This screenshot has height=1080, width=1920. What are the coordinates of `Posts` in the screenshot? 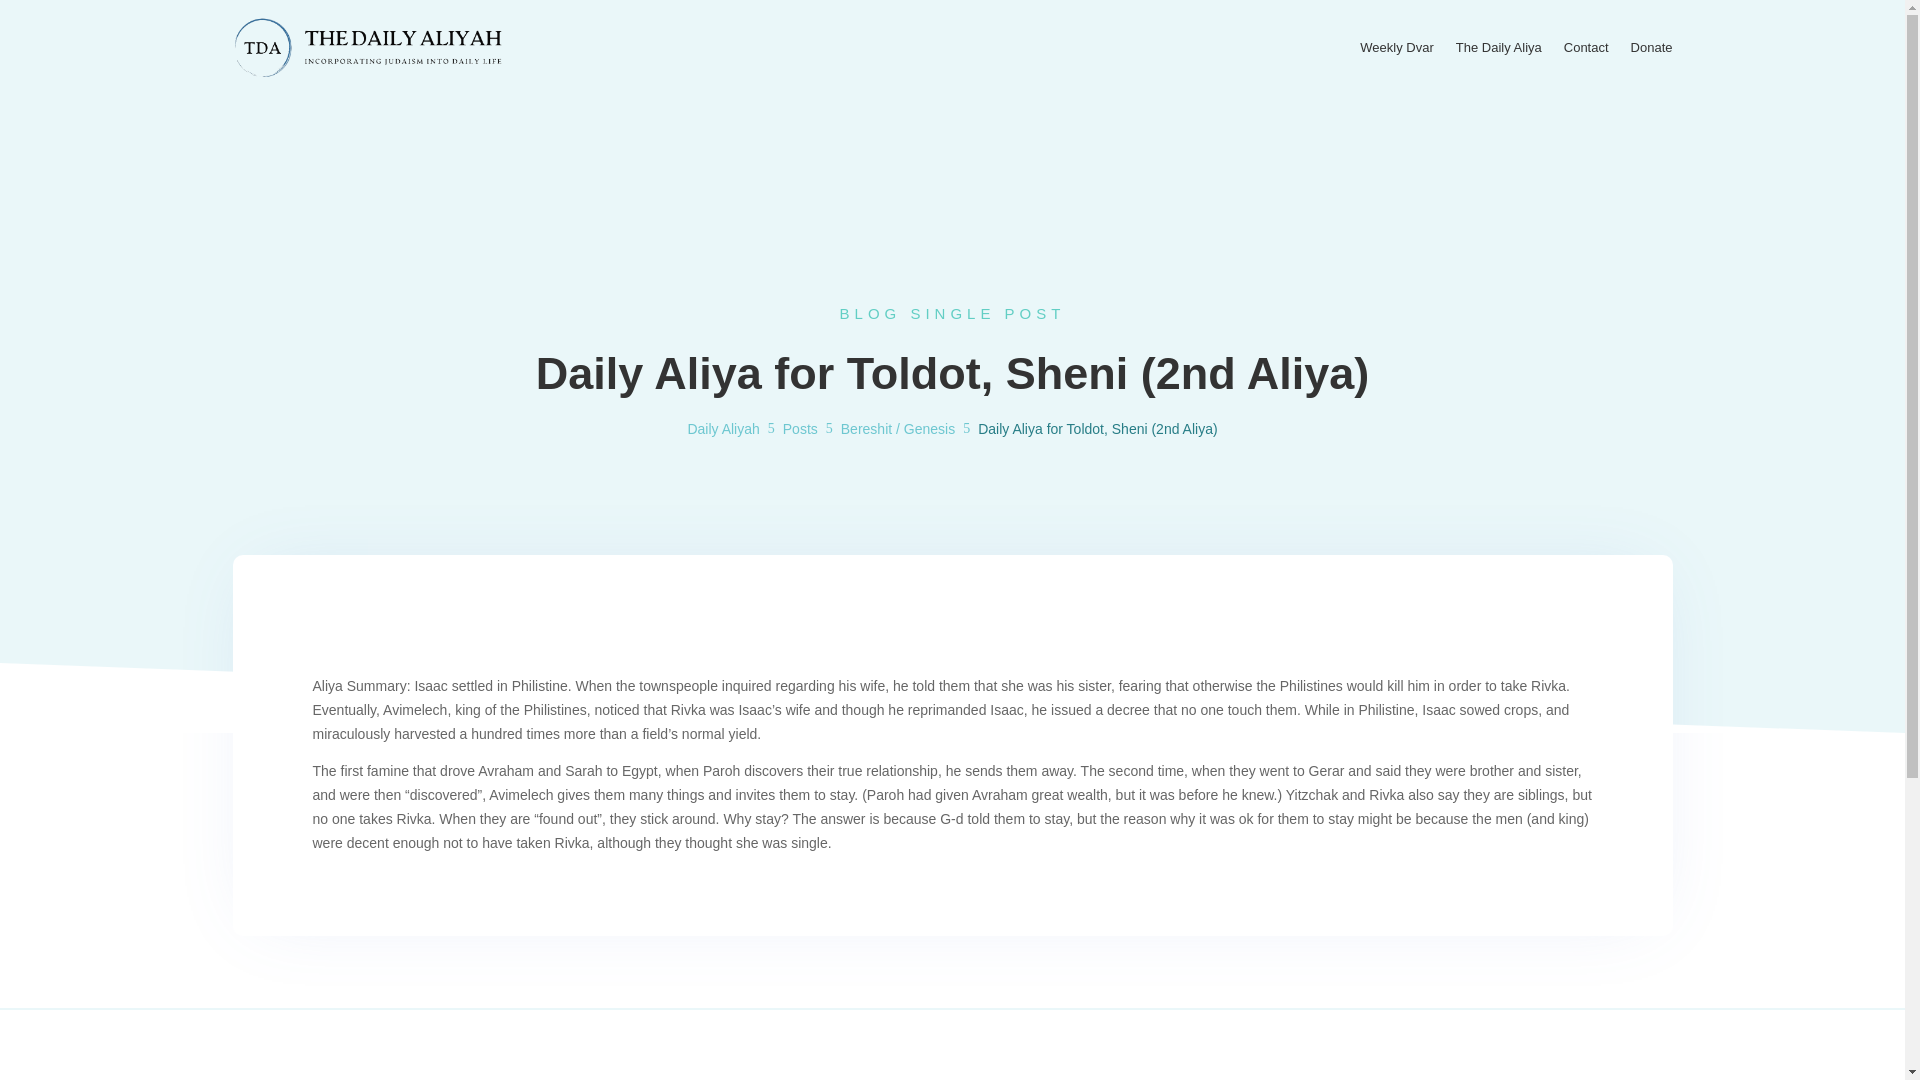 It's located at (800, 428).